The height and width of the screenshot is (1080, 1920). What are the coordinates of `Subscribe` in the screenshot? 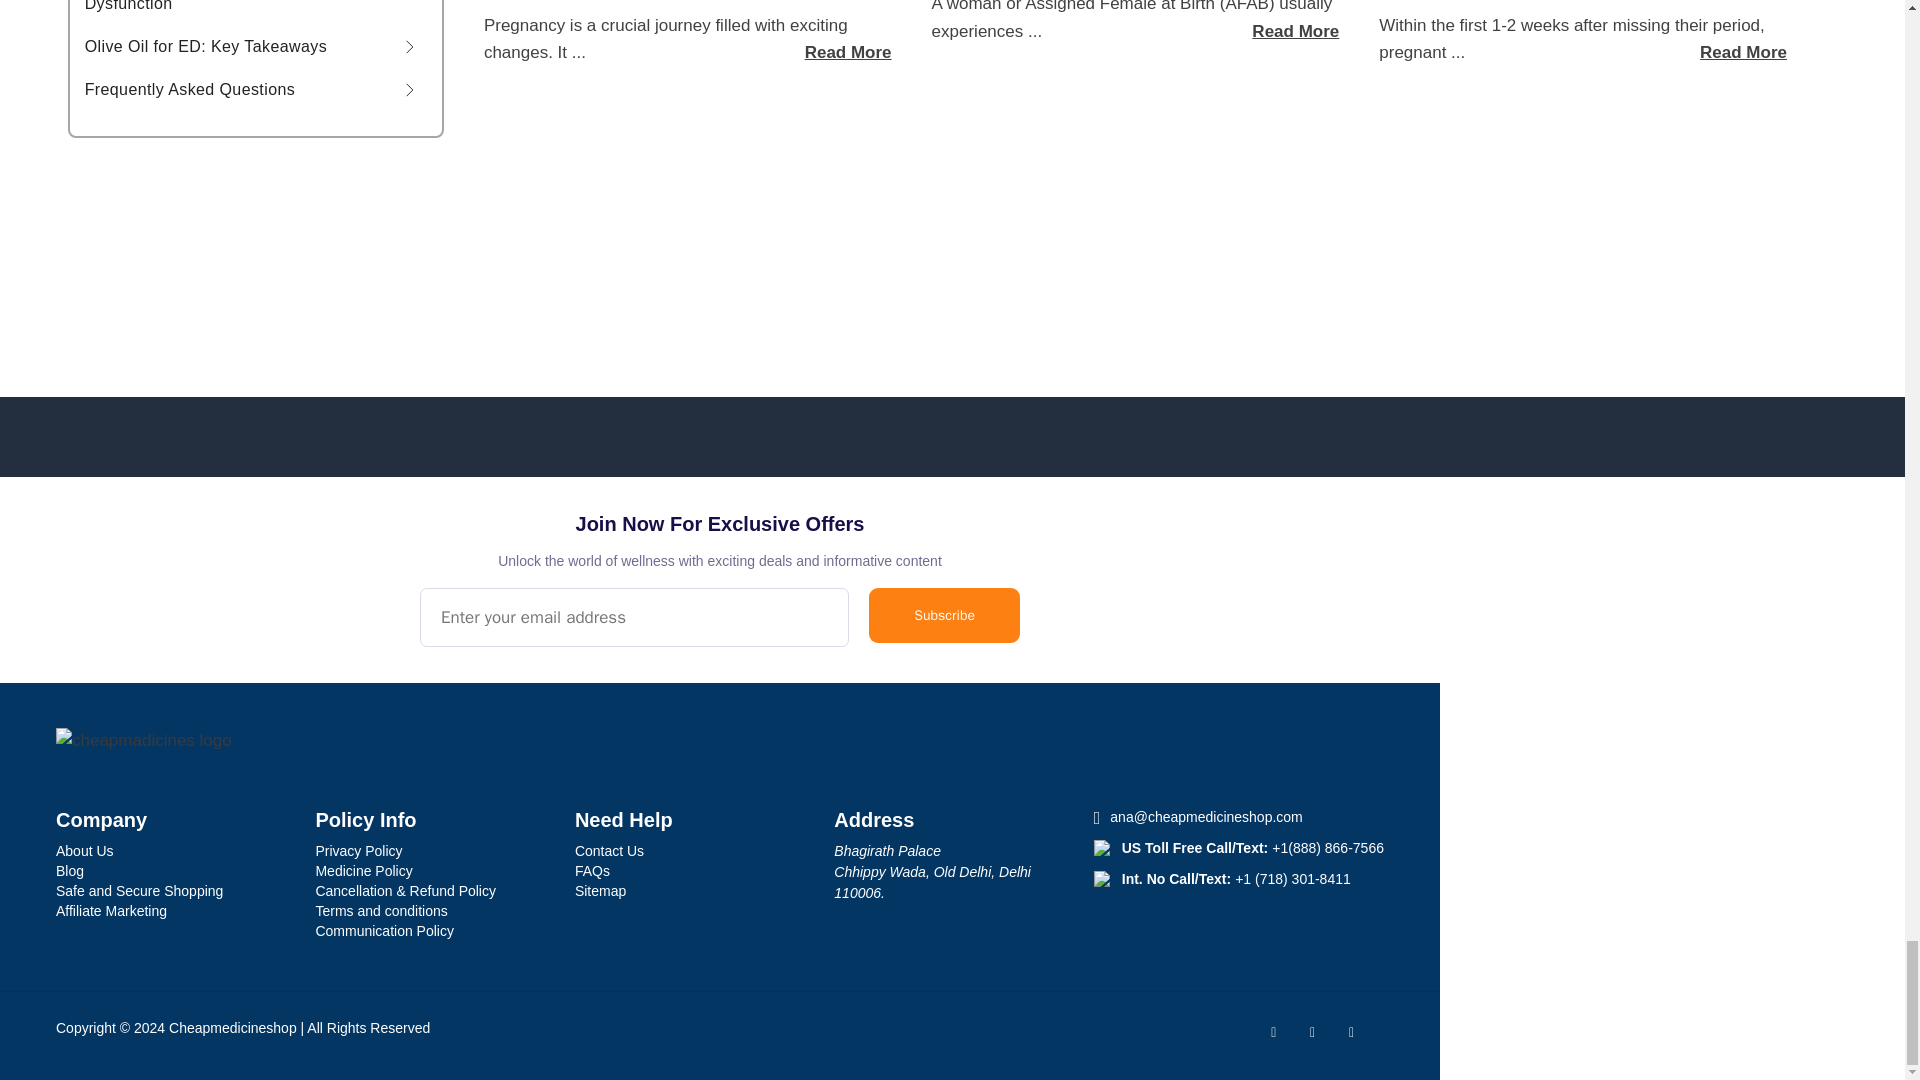 It's located at (944, 614).